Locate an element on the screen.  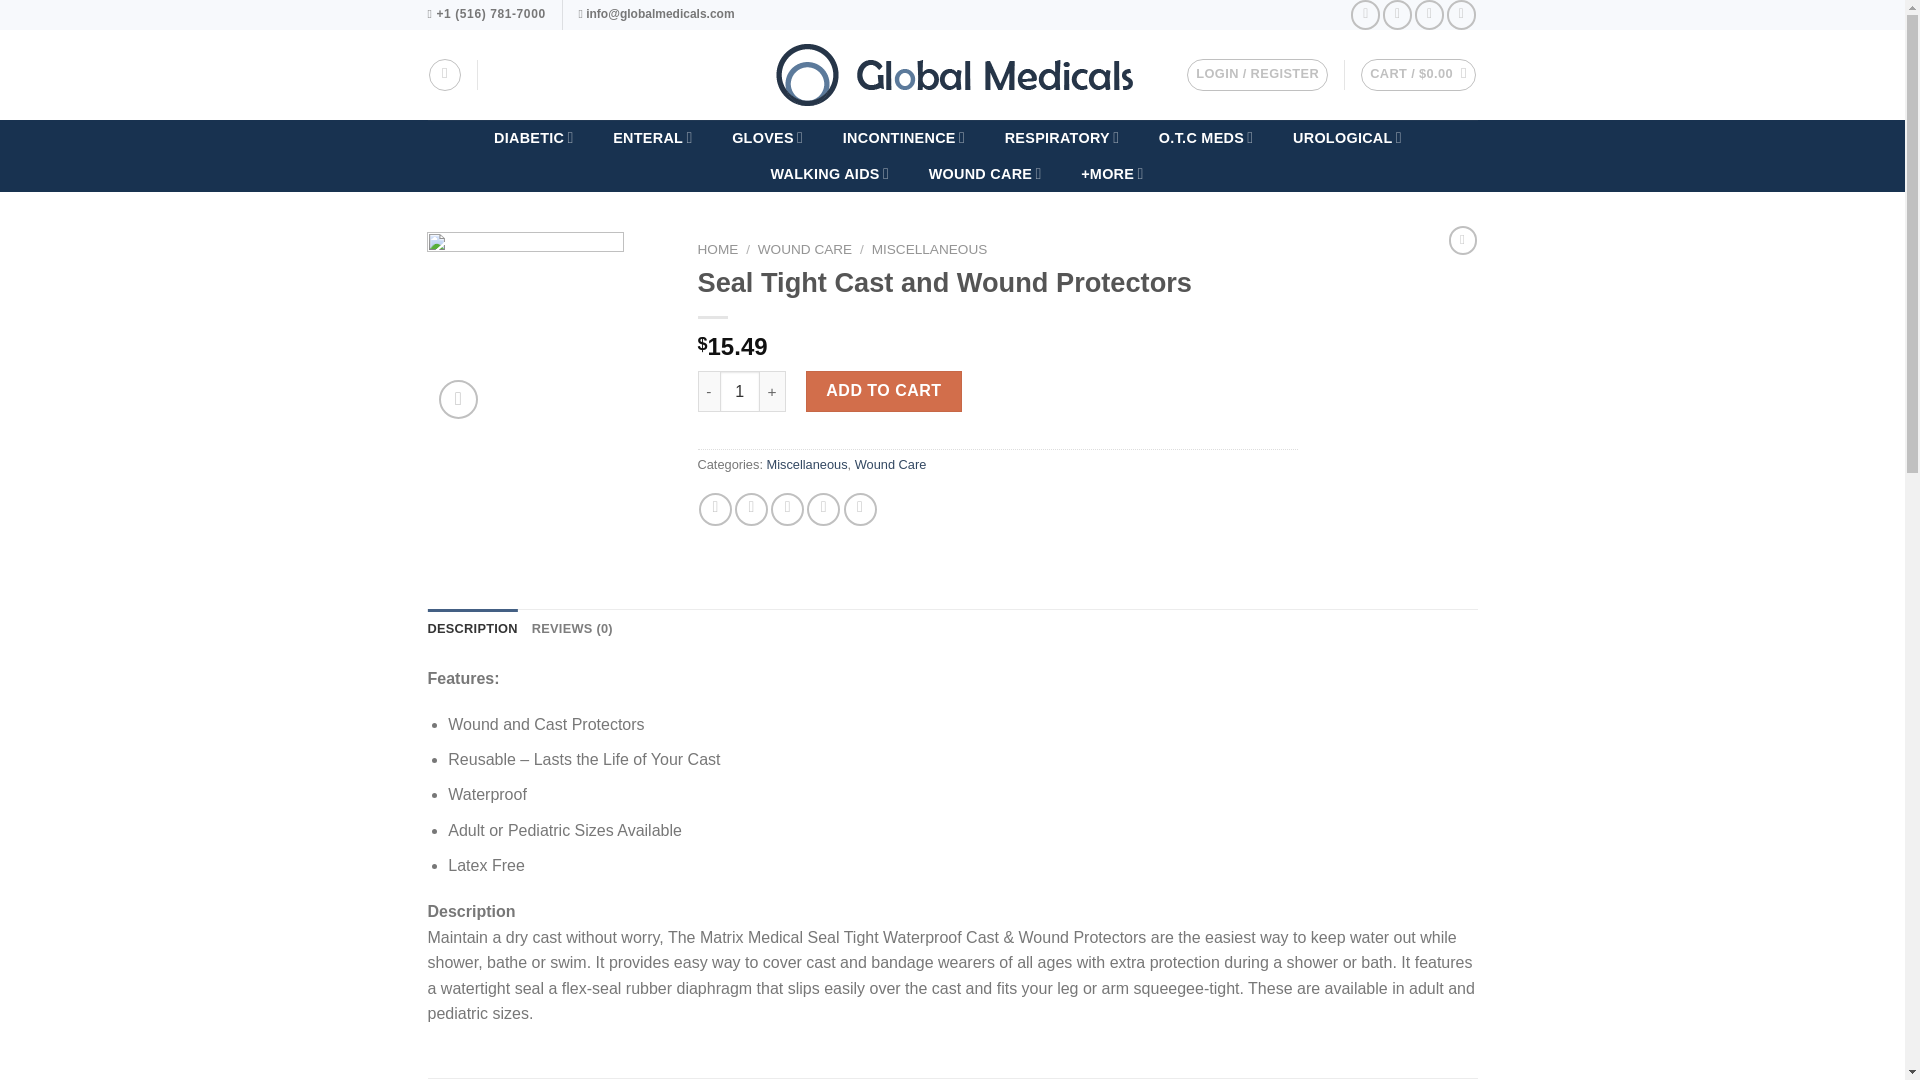
INCONTINENCE is located at coordinates (903, 137).